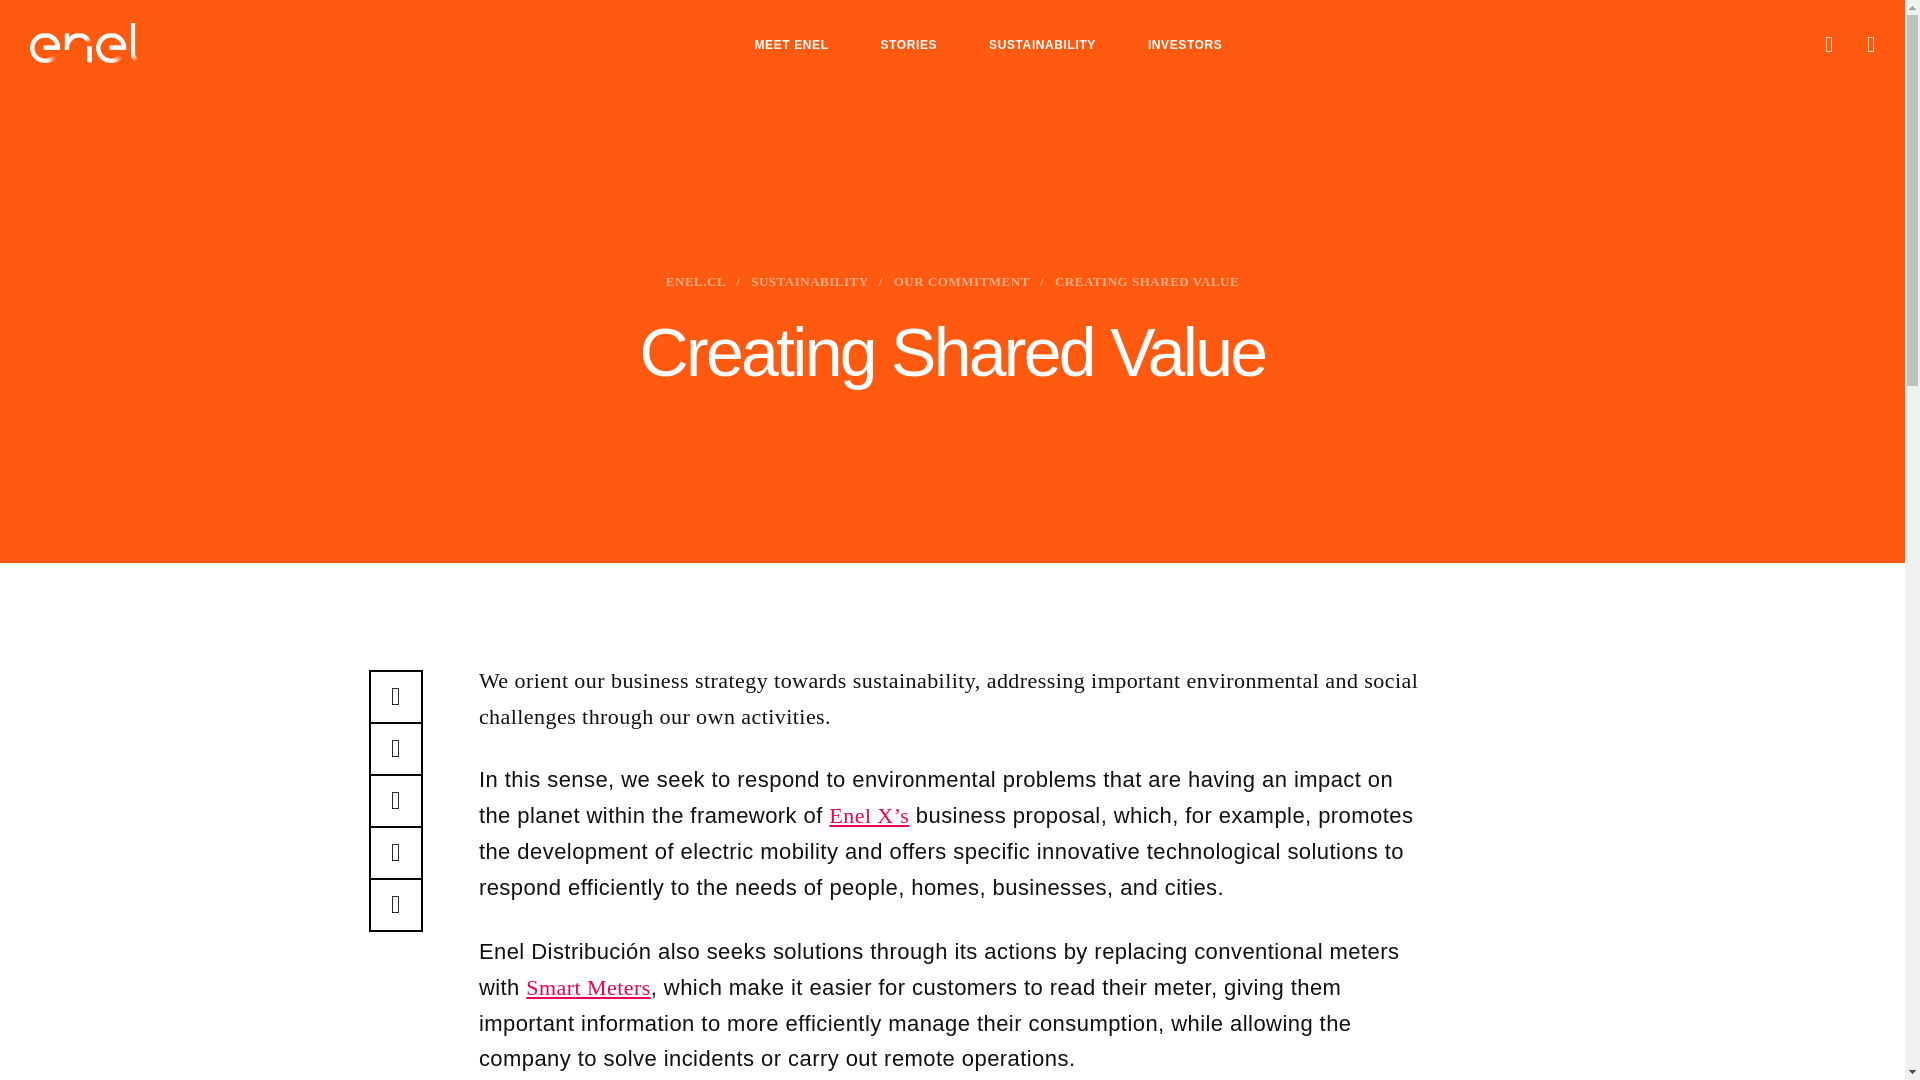  Describe the element at coordinates (1185, 44) in the screenshot. I see `INVESTORS` at that location.